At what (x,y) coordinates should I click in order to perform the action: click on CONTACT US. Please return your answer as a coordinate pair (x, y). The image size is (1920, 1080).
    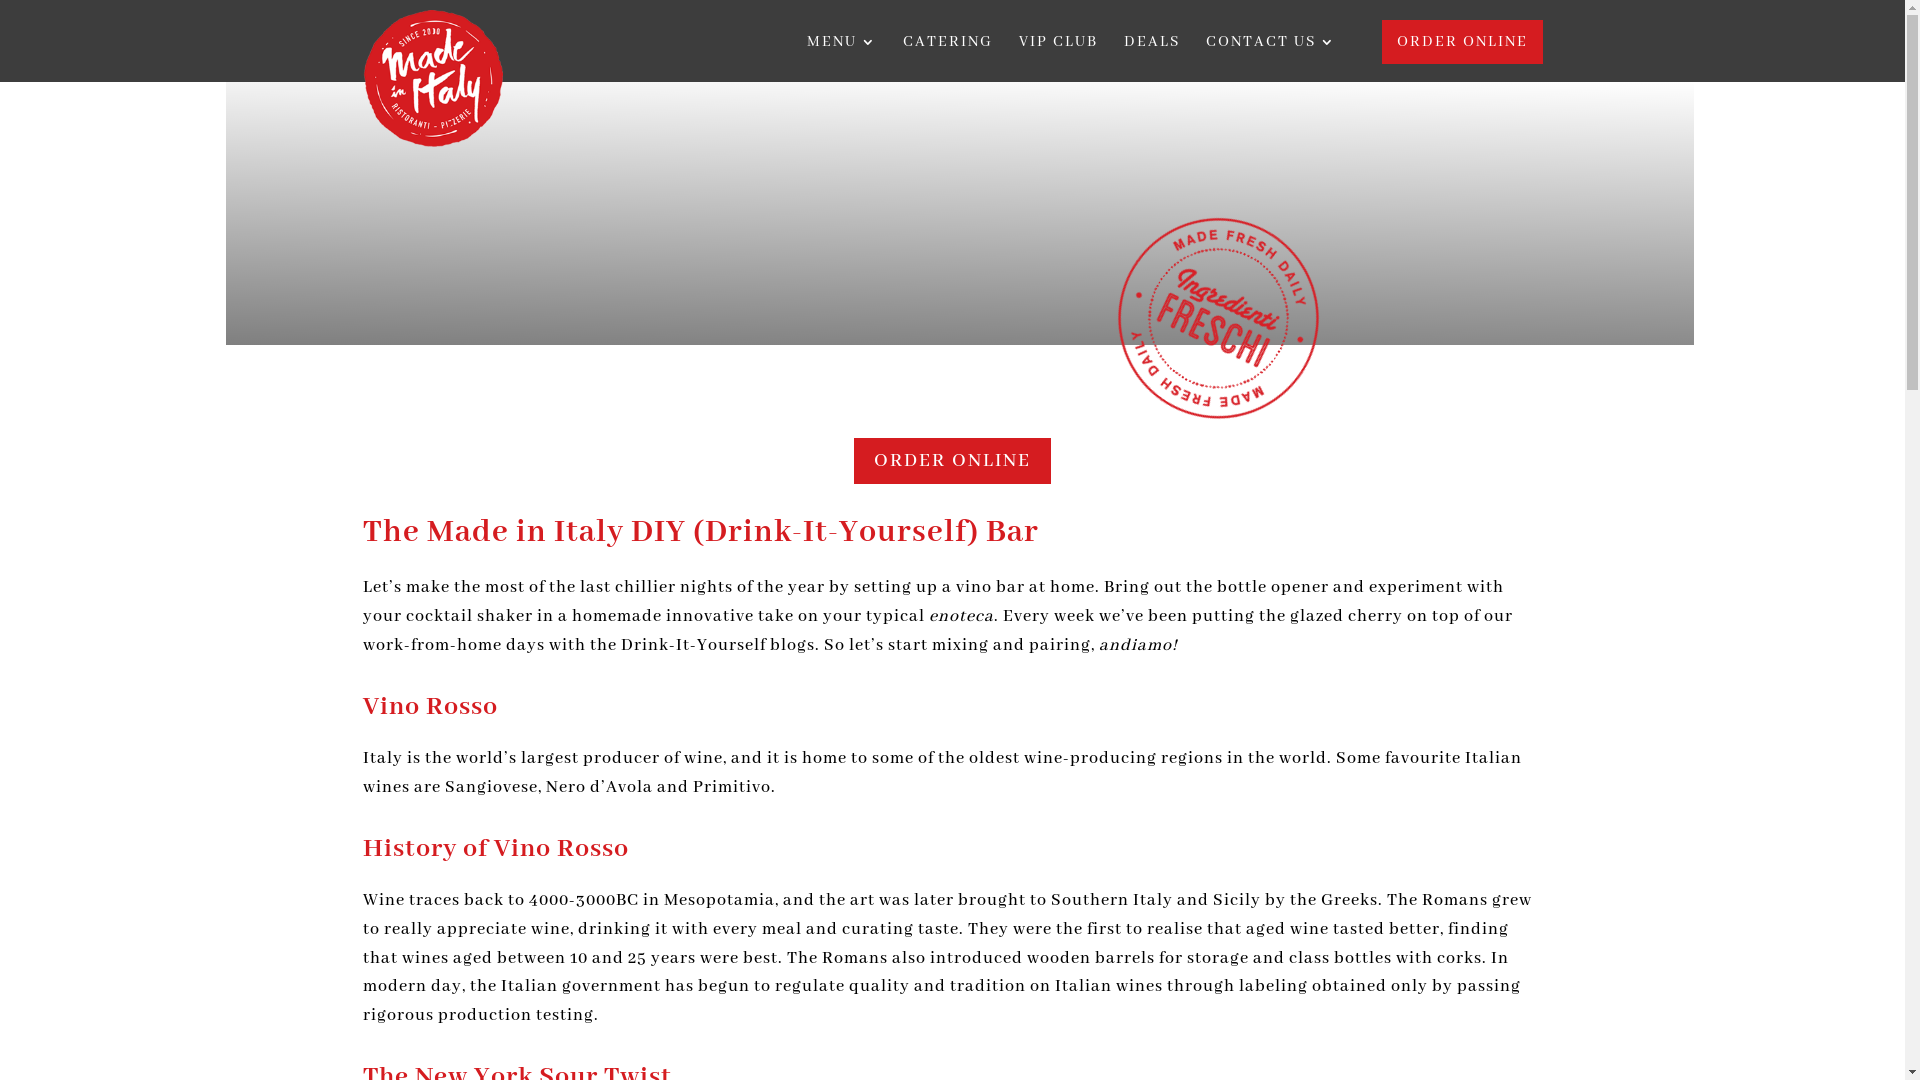
    Looking at the image, I should click on (1271, 58).